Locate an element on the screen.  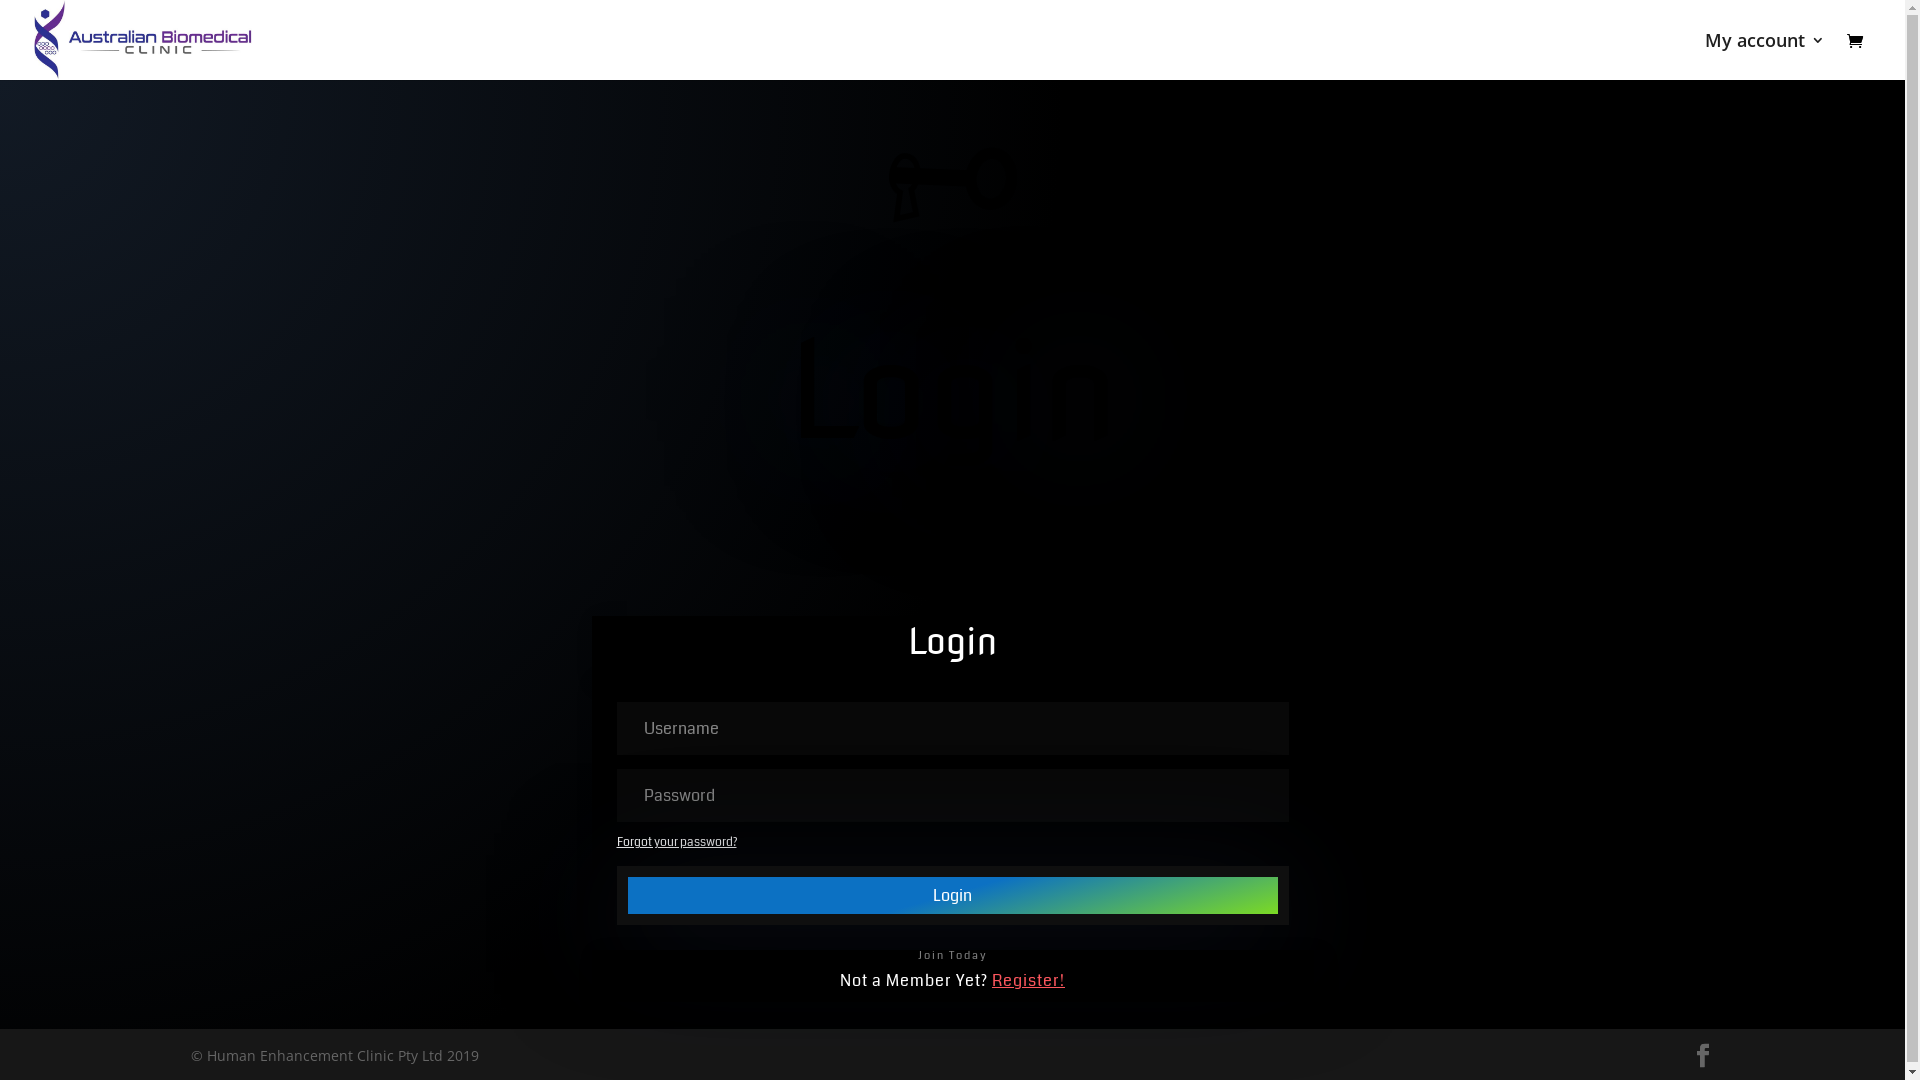
Register! is located at coordinates (1028, 980).